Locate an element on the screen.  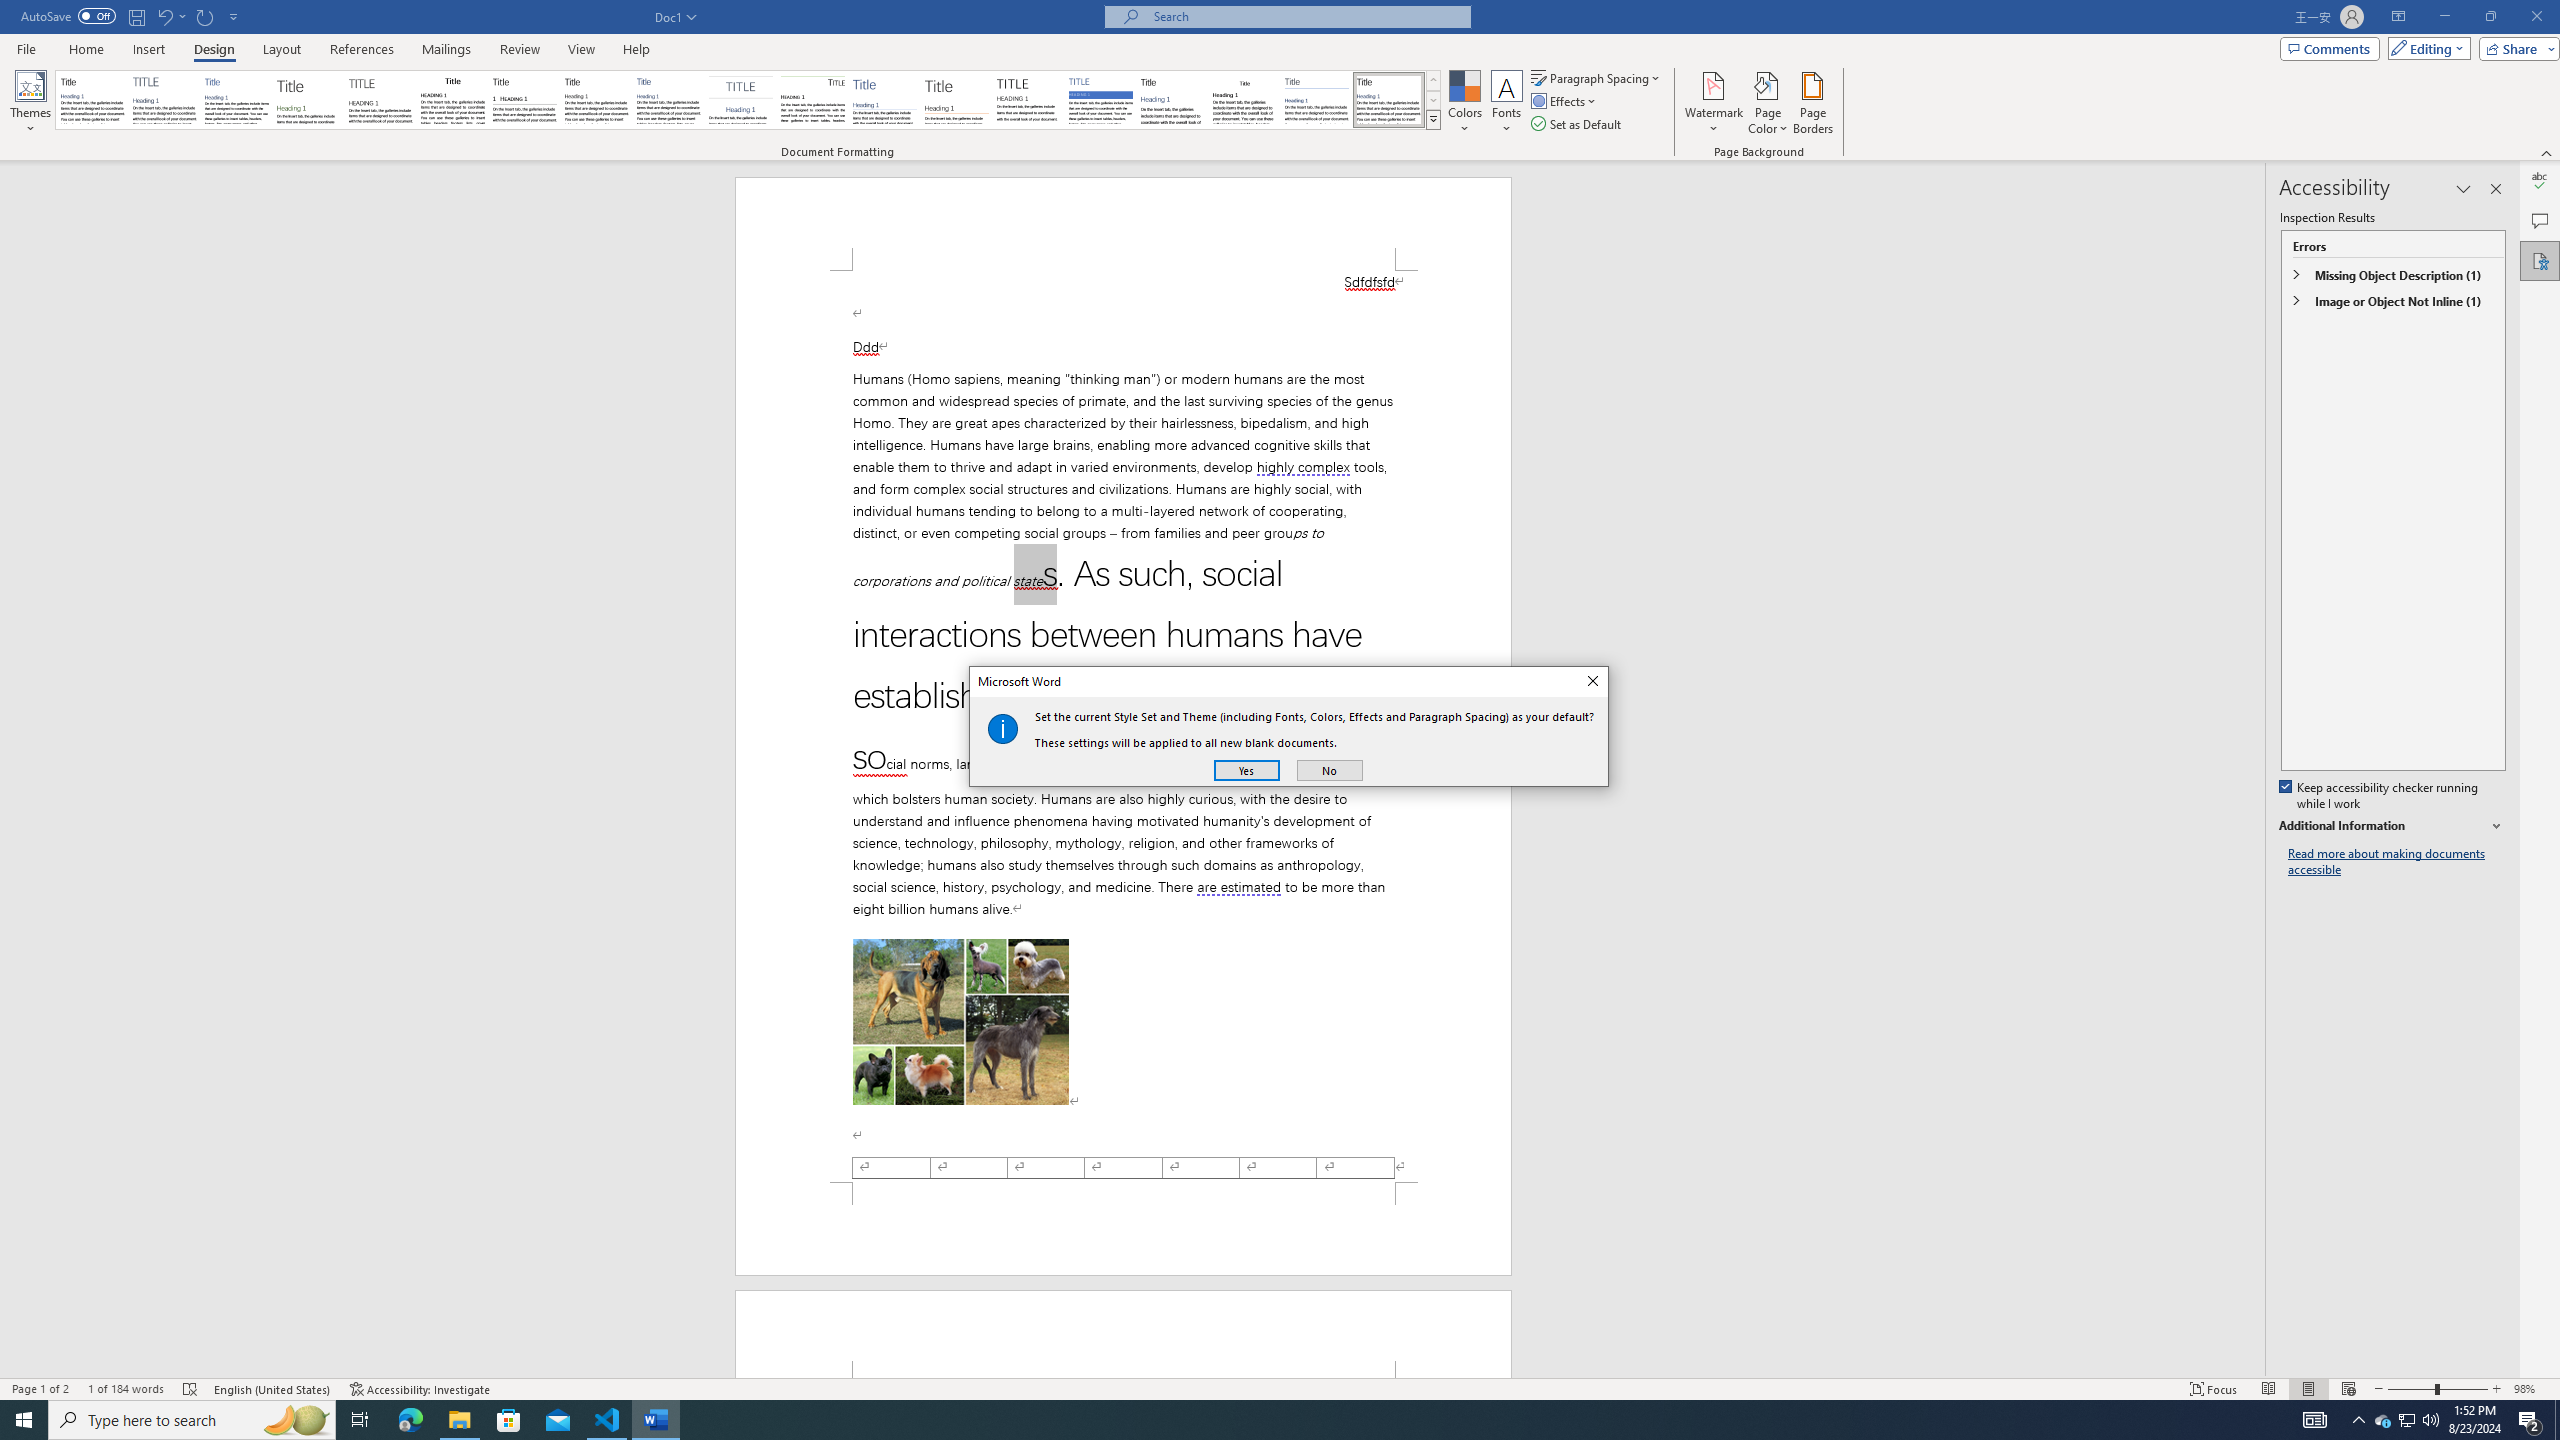
Yes is located at coordinates (1246, 770).